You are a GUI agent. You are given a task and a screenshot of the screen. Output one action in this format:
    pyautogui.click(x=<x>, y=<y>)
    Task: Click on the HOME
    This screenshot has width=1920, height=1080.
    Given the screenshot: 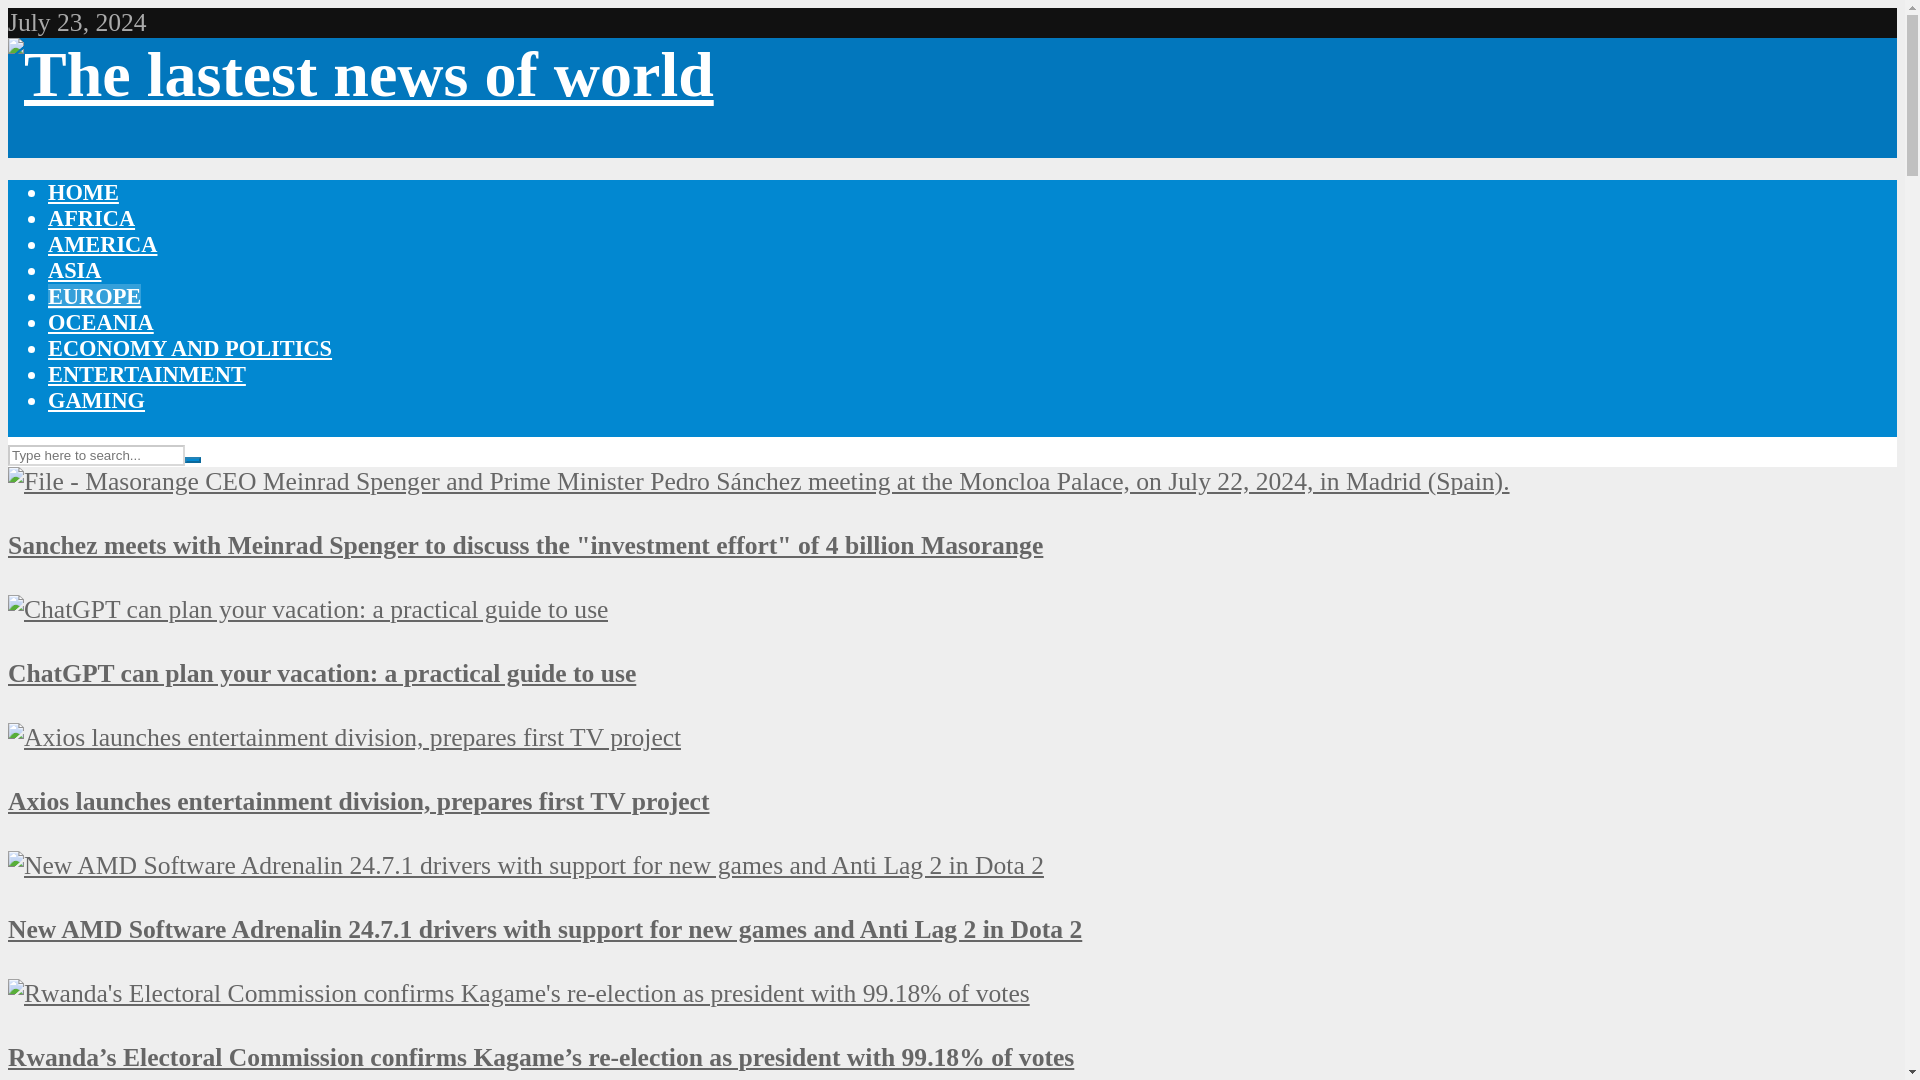 What is the action you would take?
    pyautogui.click(x=84, y=192)
    